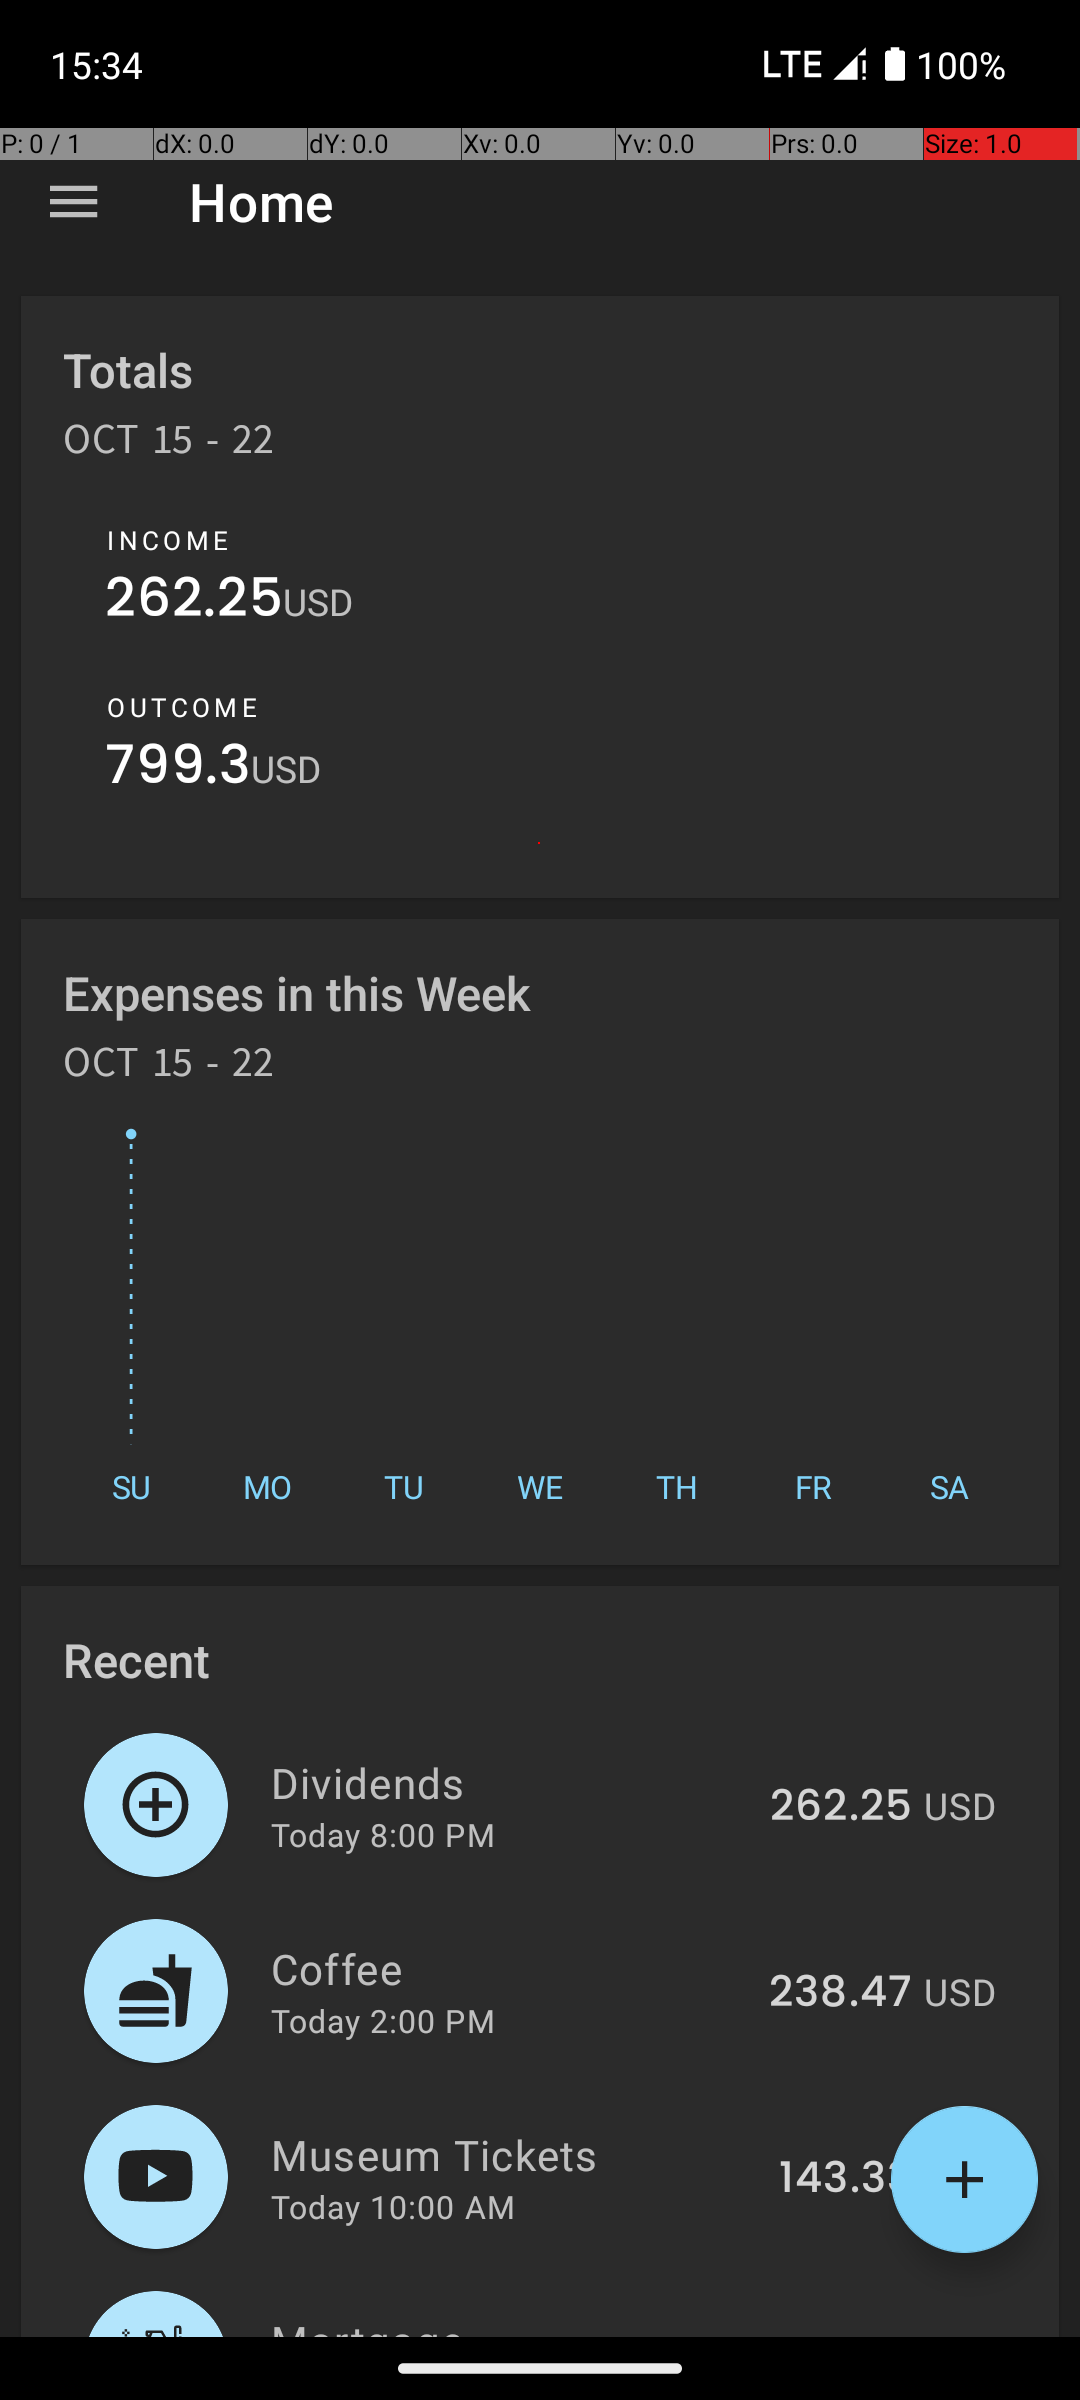 The height and width of the screenshot is (2400, 1080). What do you see at coordinates (860, 2334) in the screenshot?
I see `182.7` at bounding box center [860, 2334].